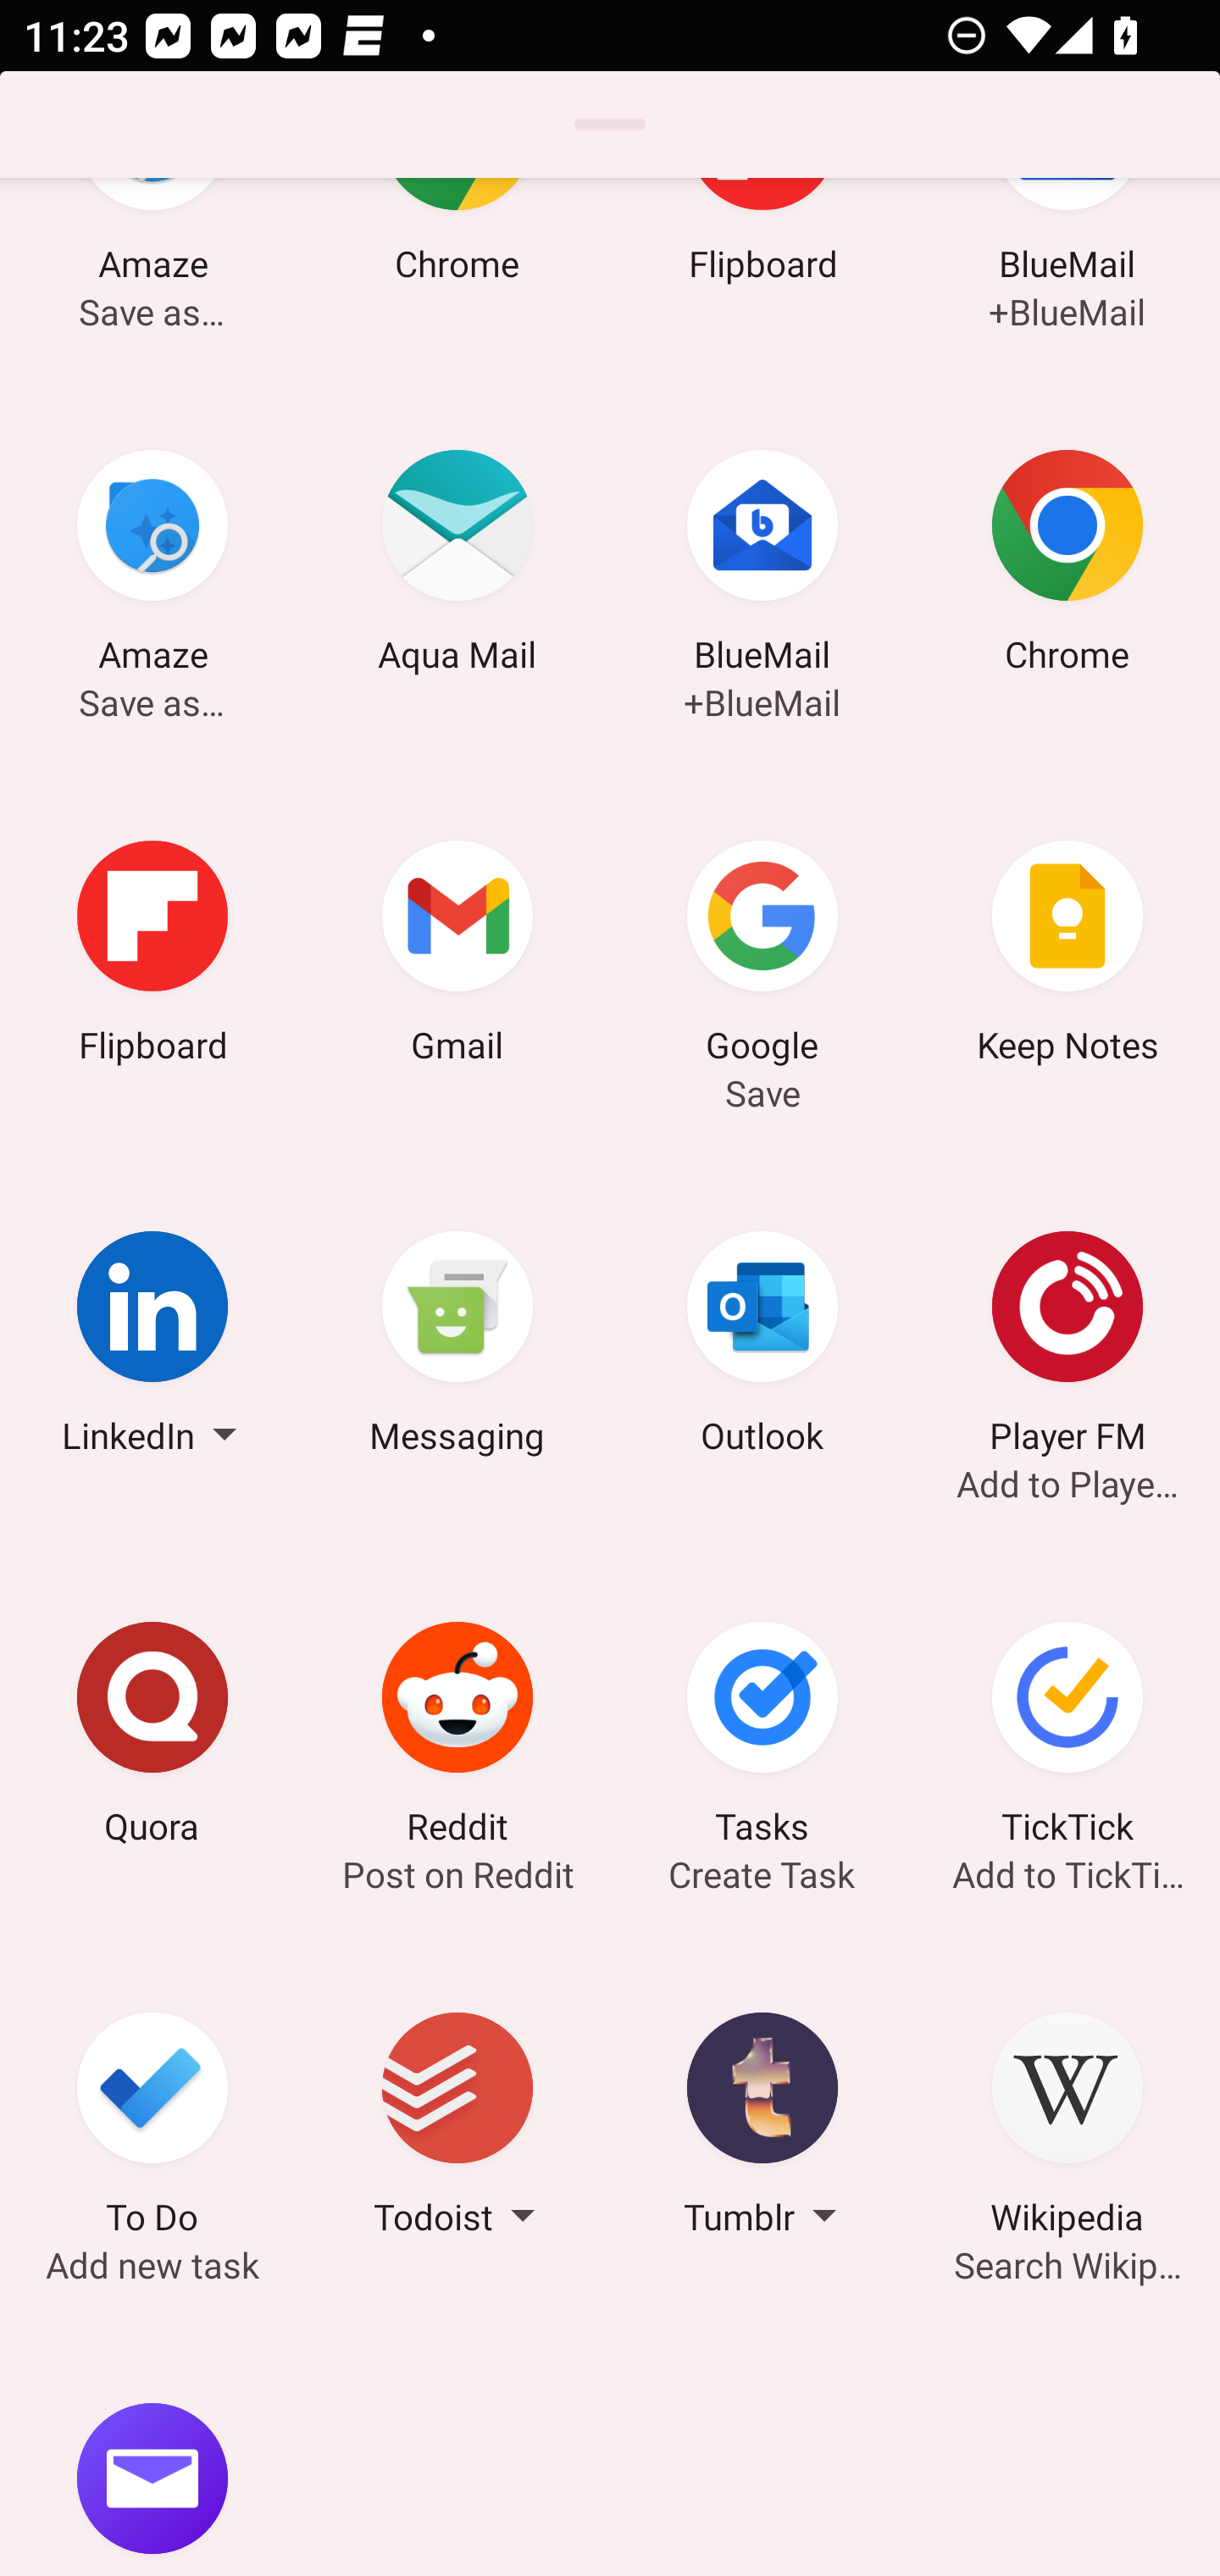 This screenshot has width=1220, height=2576. What do you see at coordinates (457, 1346) in the screenshot?
I see `Messaging` at bounding box center [457, 1346].